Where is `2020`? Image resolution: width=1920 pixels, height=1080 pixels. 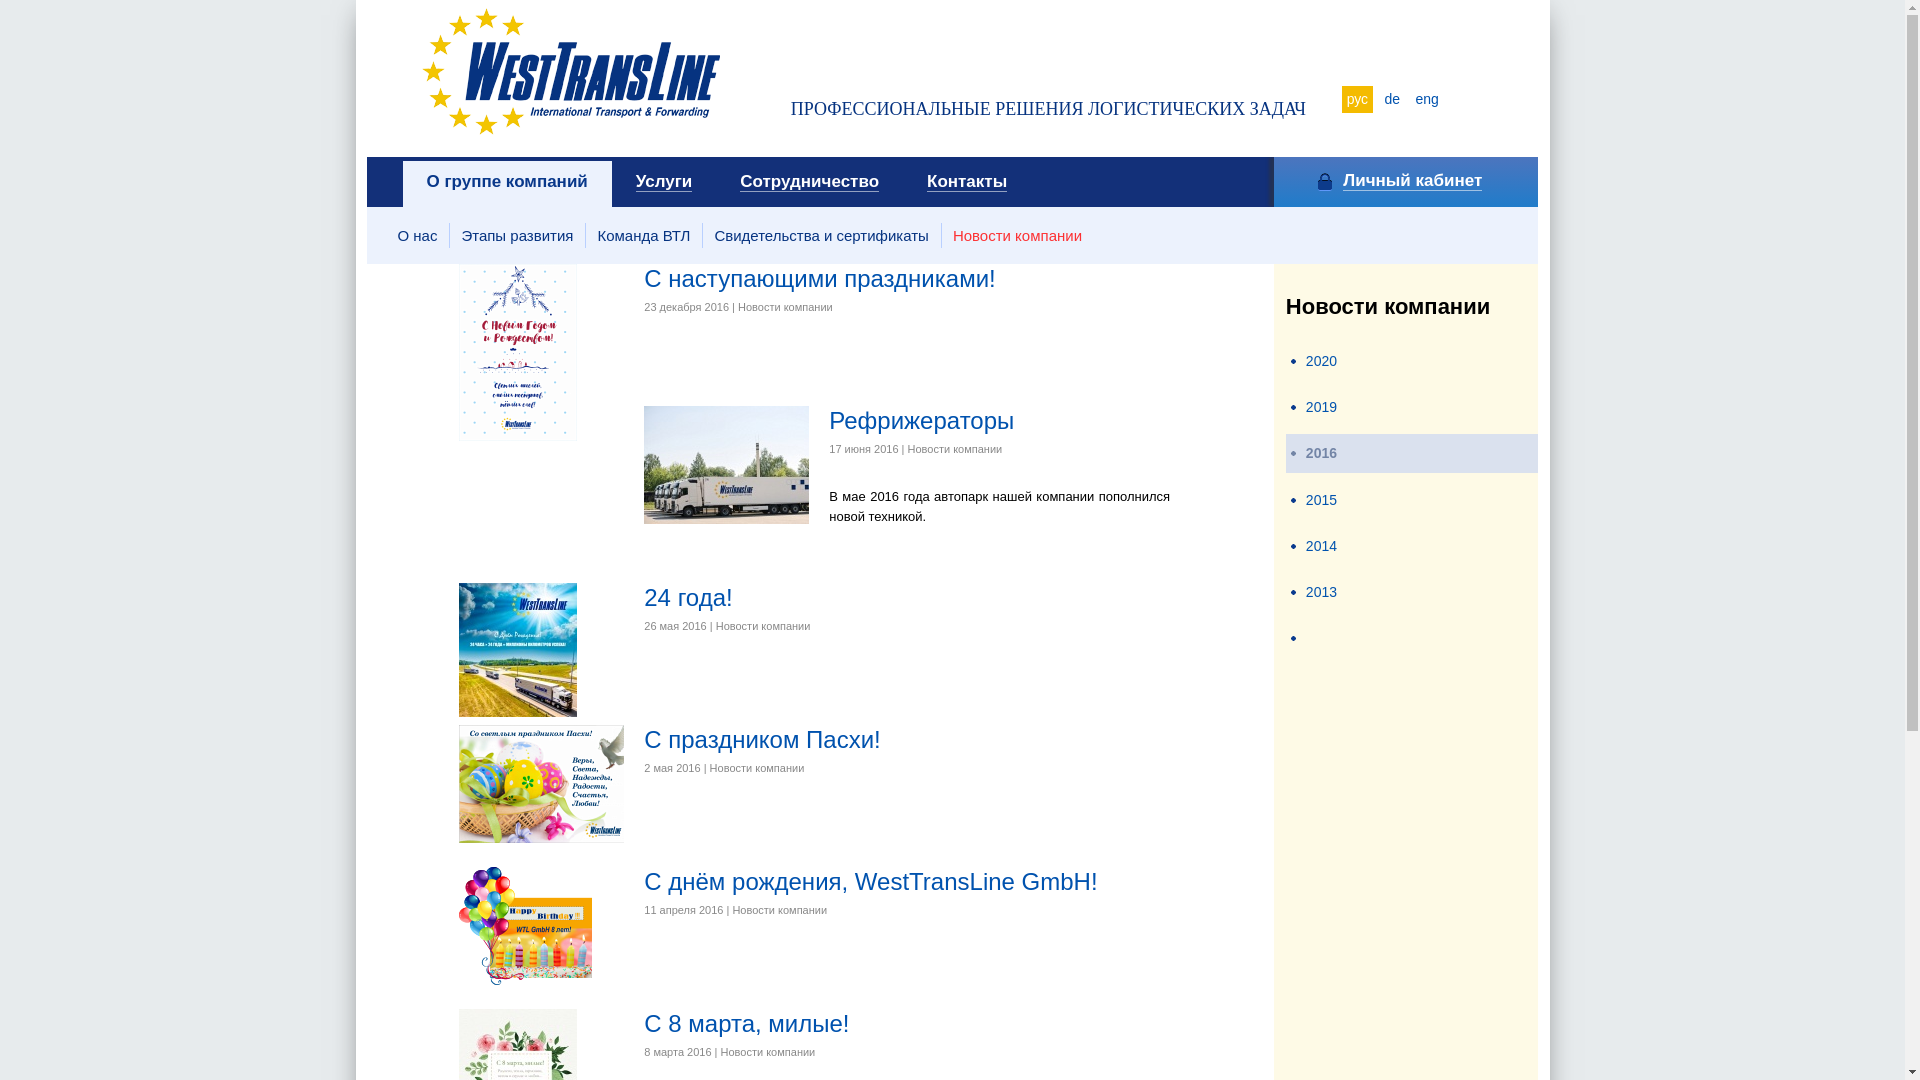 2020 is located at coordinates (1322, 361).